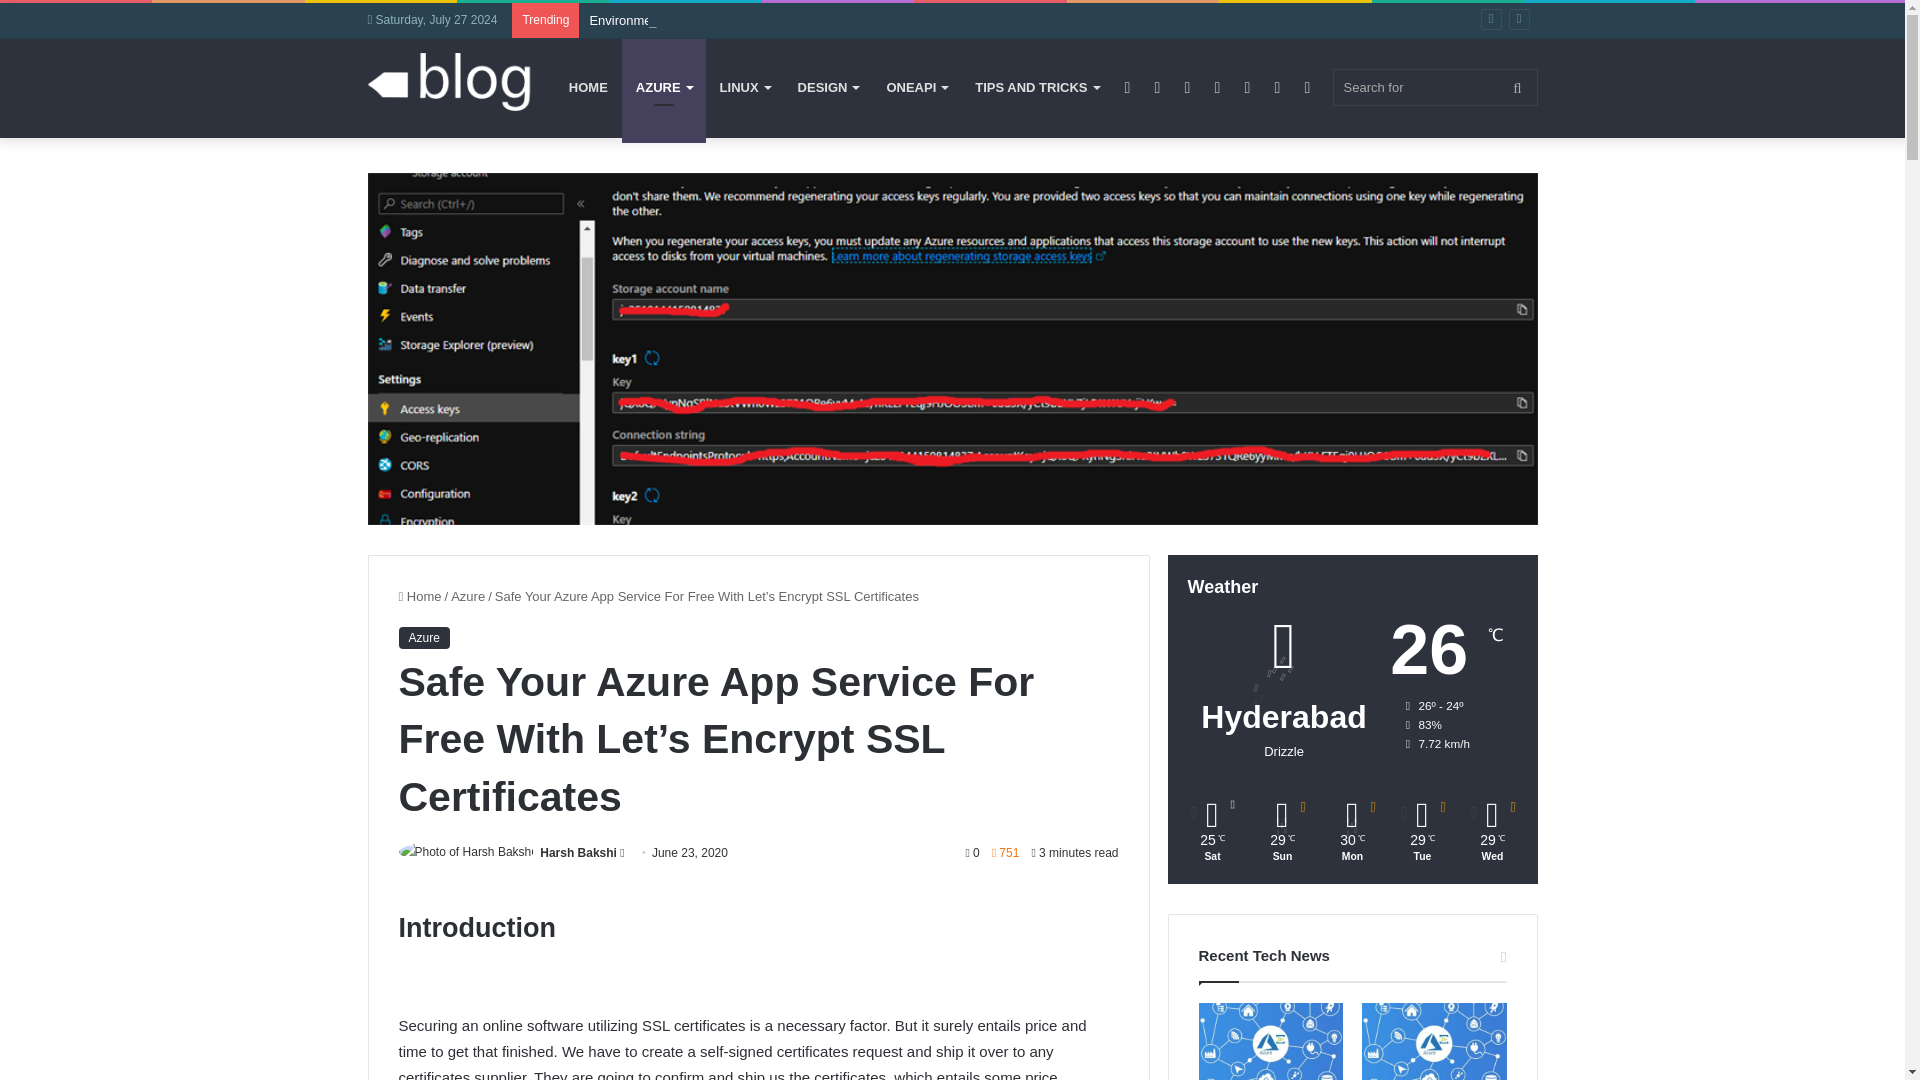 This screenshot has width=1920, height=1080. Describe the element at coordinates (578, 852) in the screenshot. I see `Harsh Bakshi` at that location.